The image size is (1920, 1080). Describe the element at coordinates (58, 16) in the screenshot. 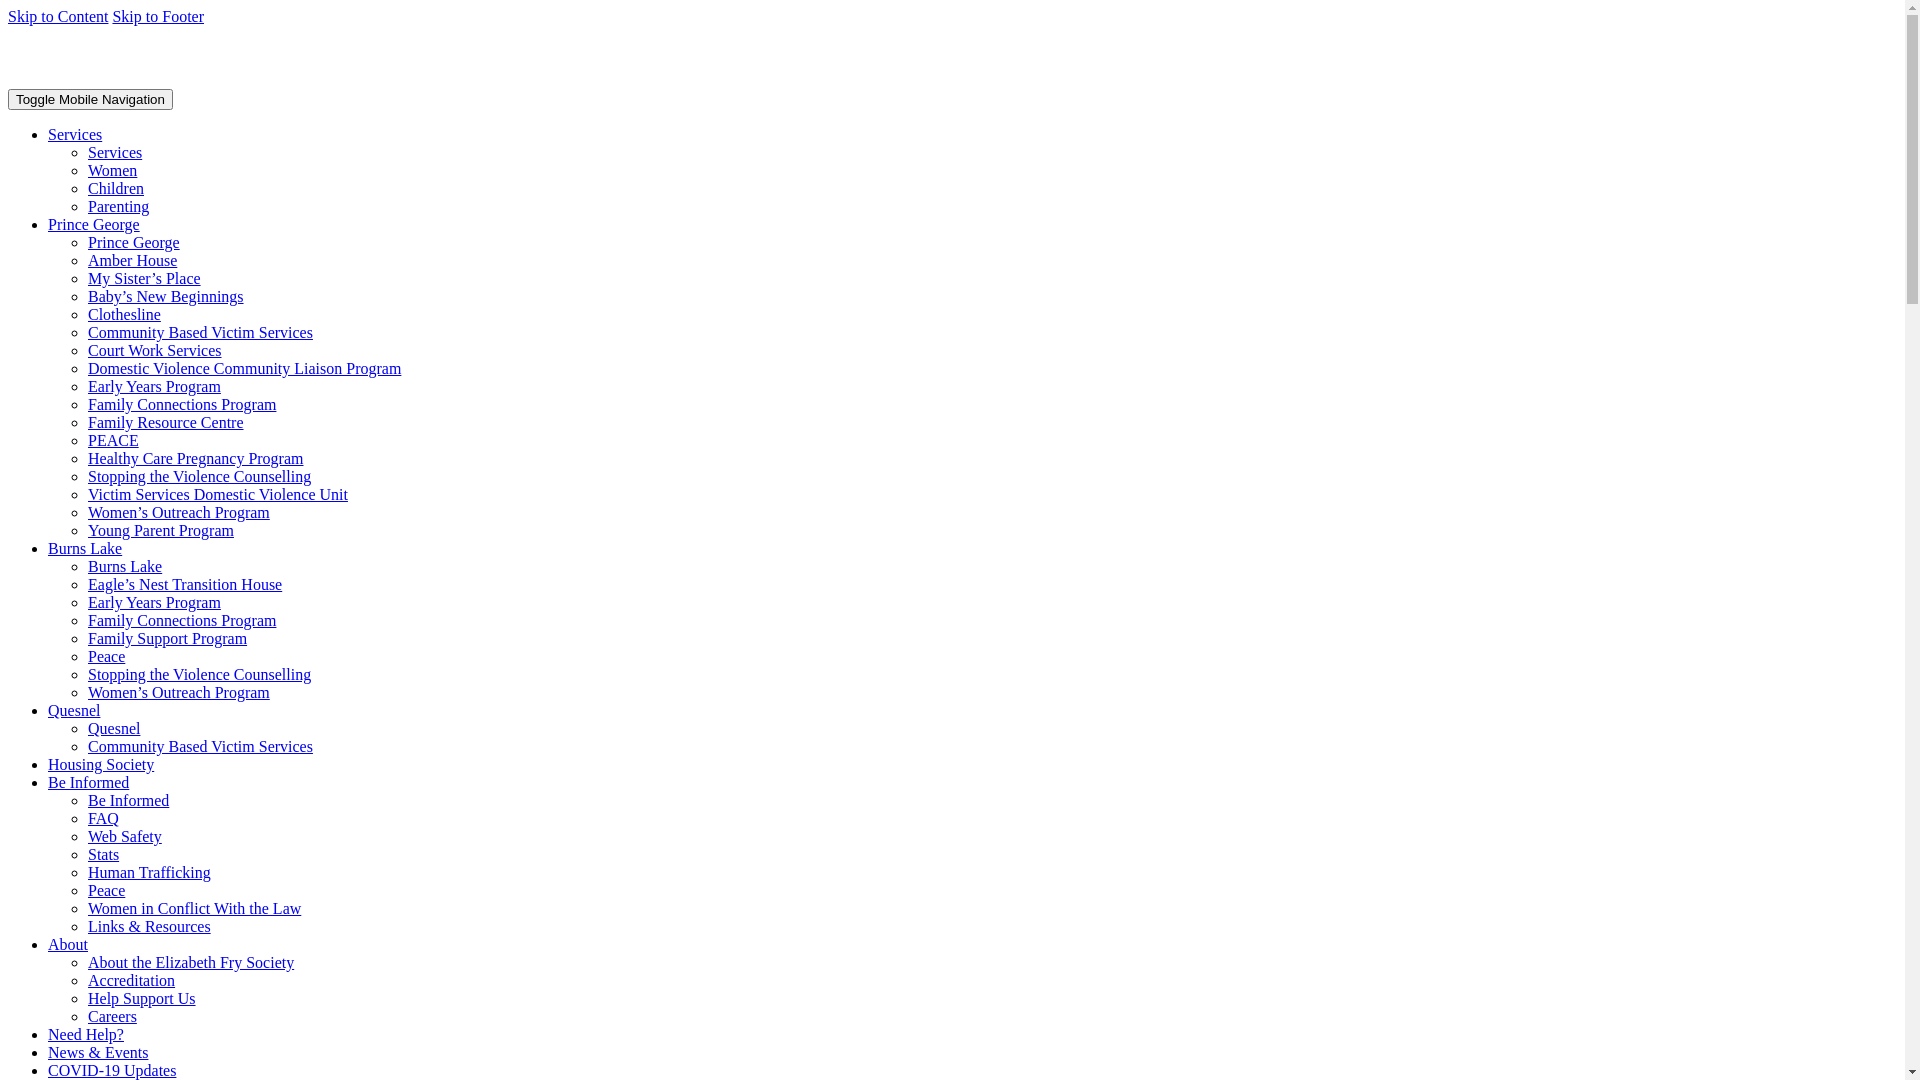

I see `Skip to Content` at that location.